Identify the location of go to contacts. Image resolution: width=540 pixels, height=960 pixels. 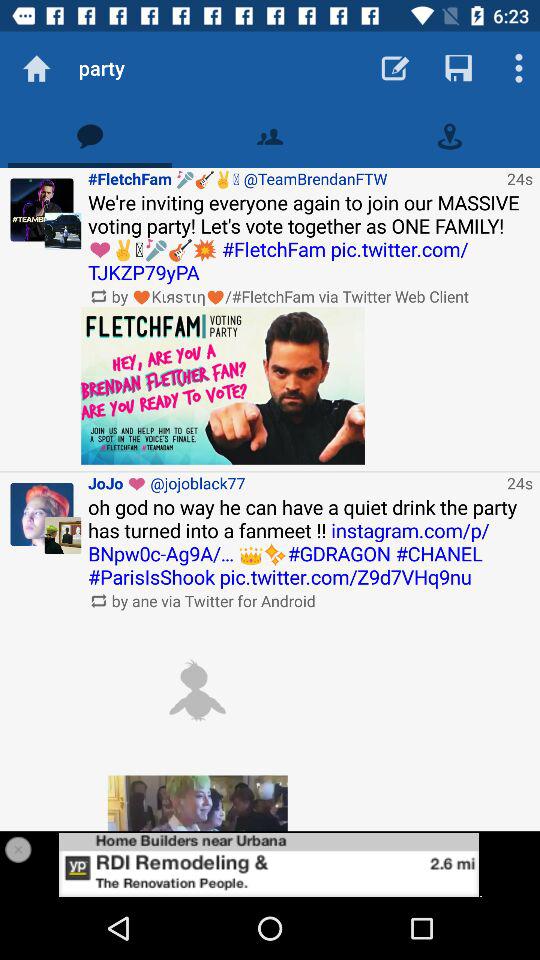
(270, 136).